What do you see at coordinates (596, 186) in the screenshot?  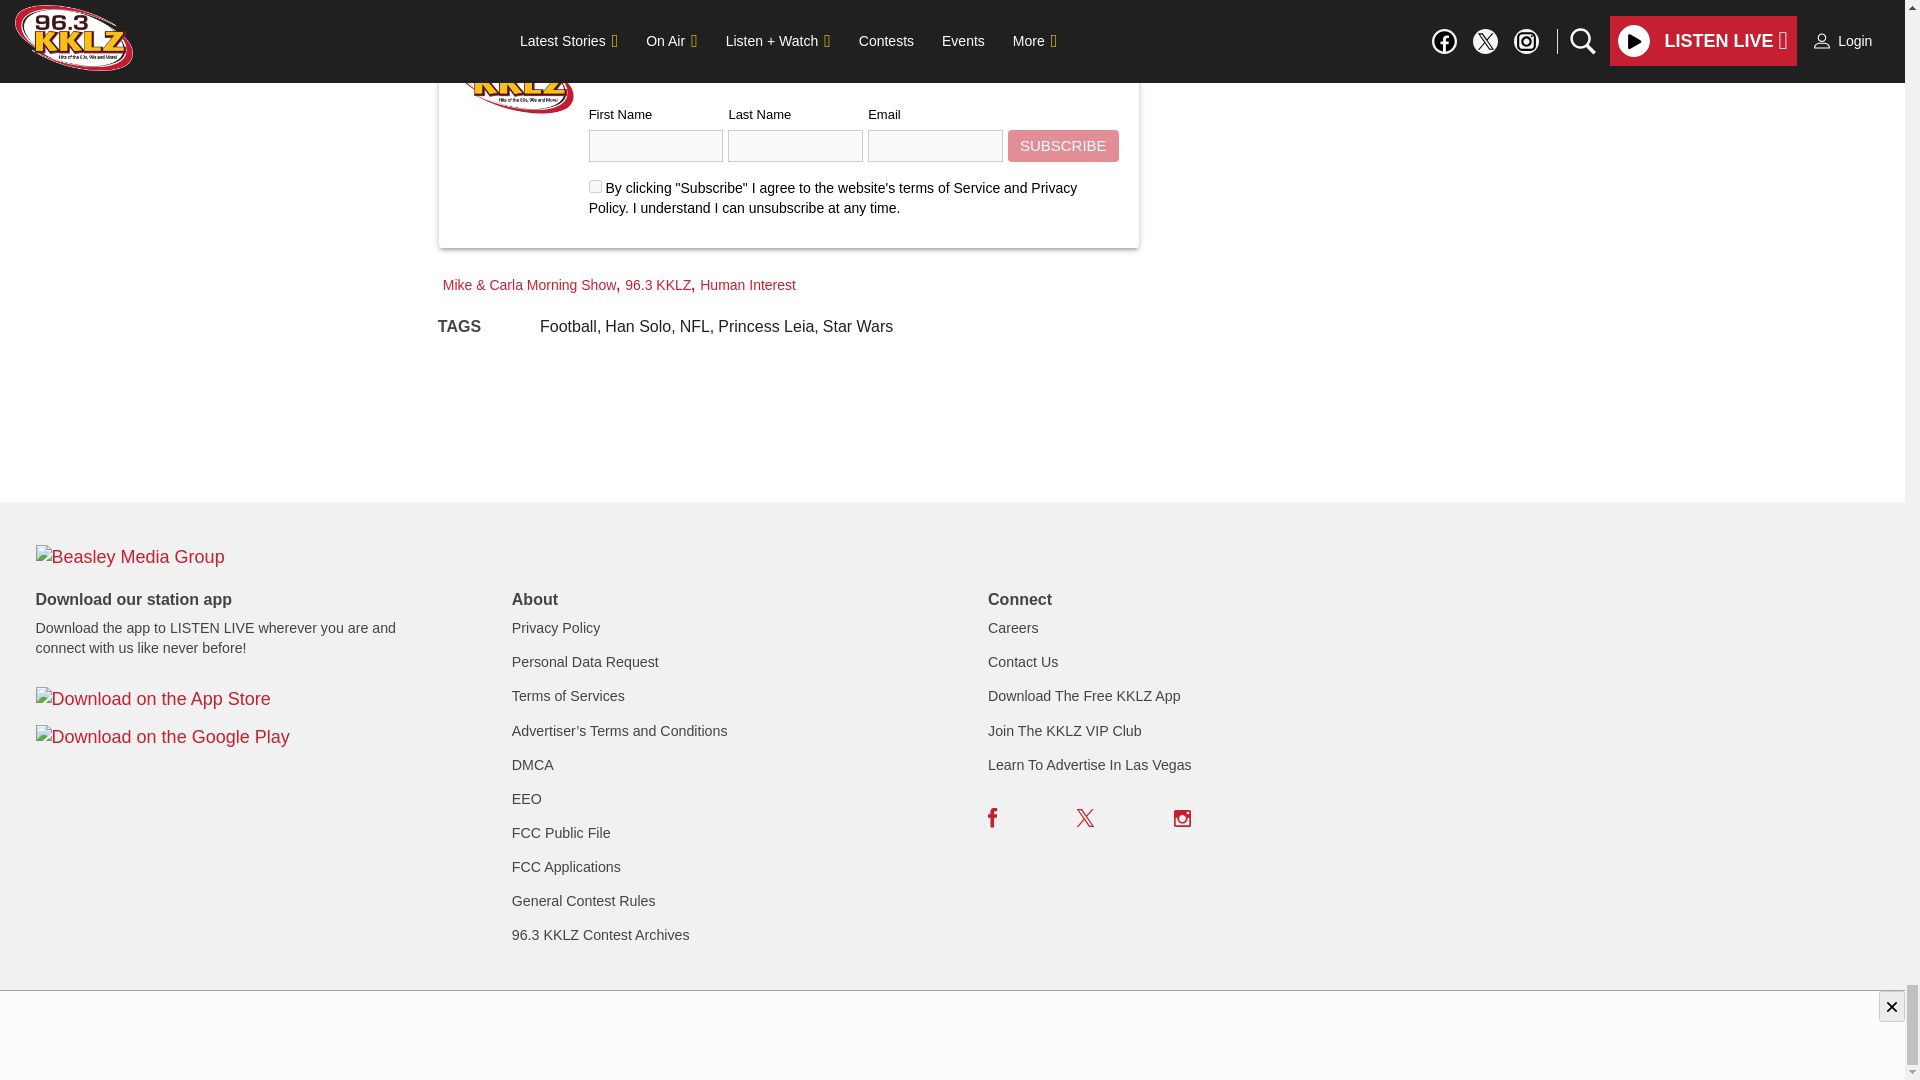 I see `on` at bounding box center [596, 186].